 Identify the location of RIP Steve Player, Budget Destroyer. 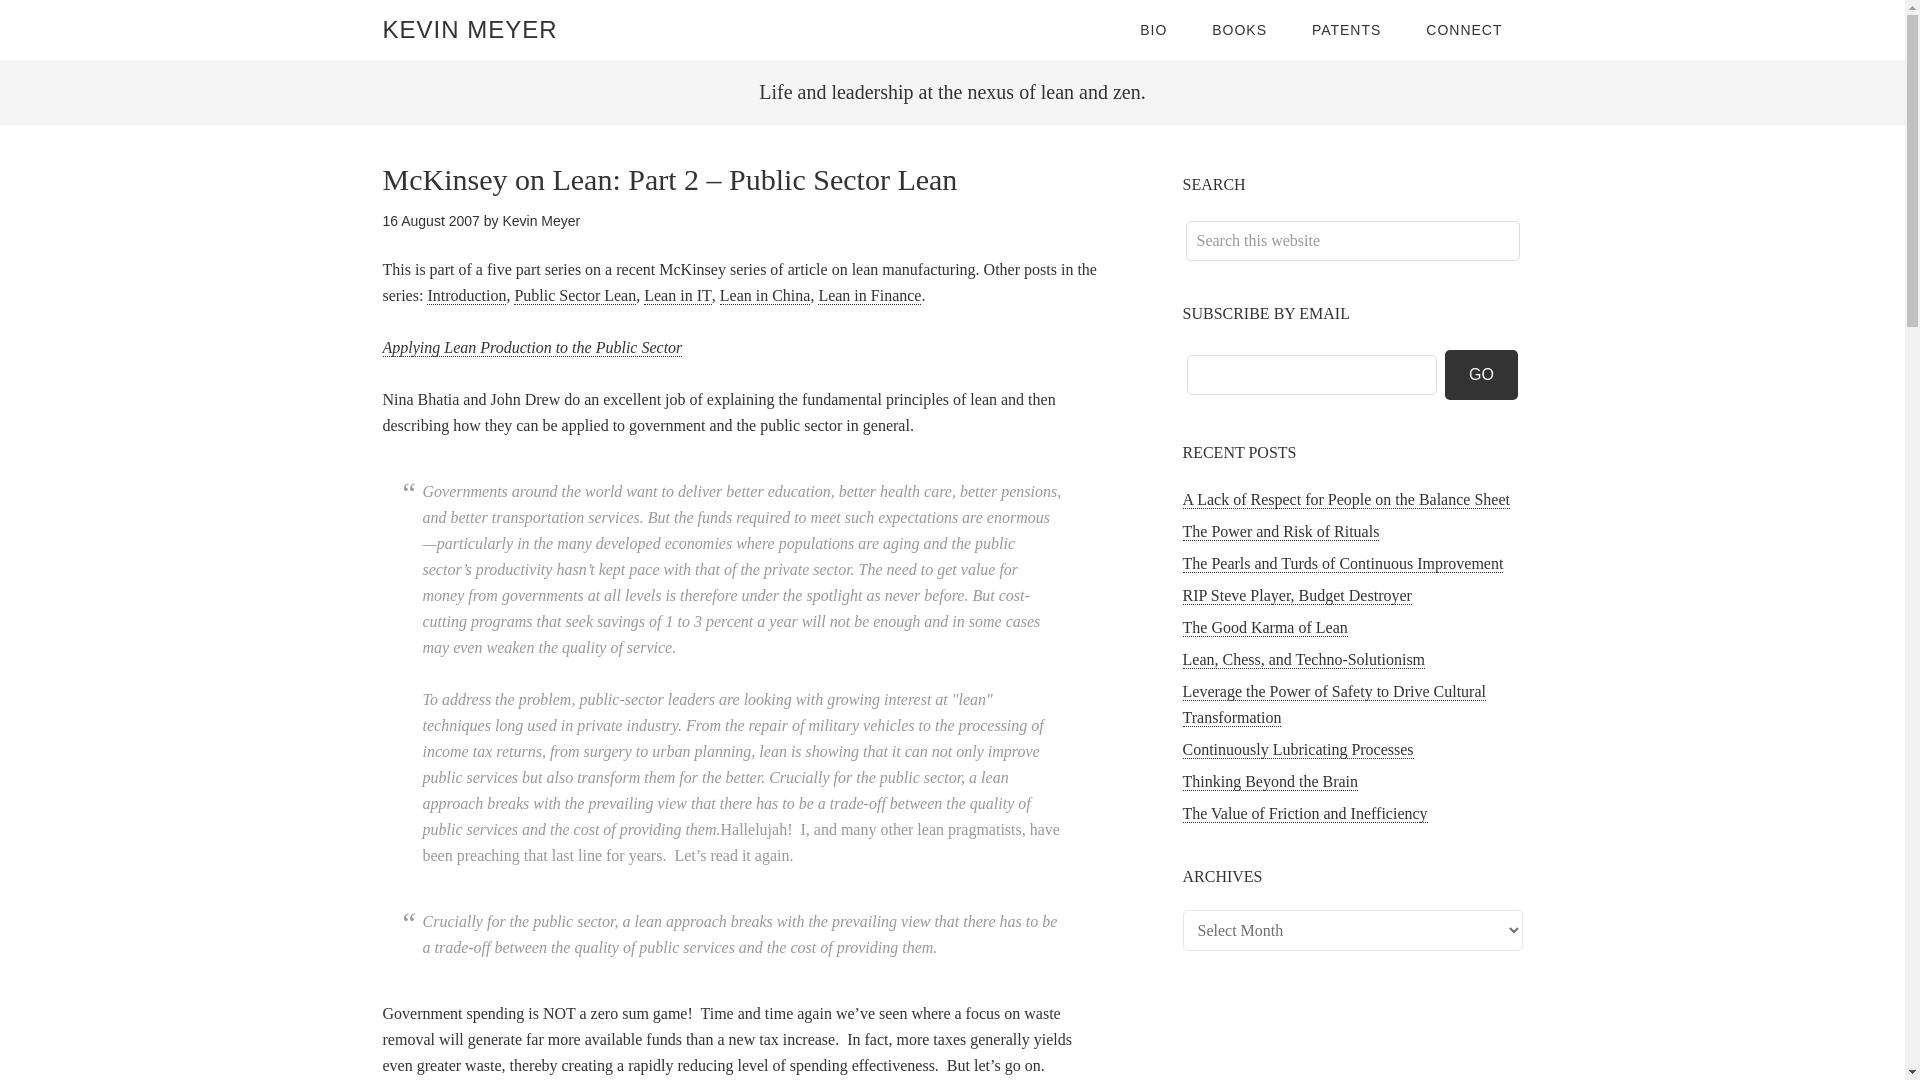
(1296, 596).